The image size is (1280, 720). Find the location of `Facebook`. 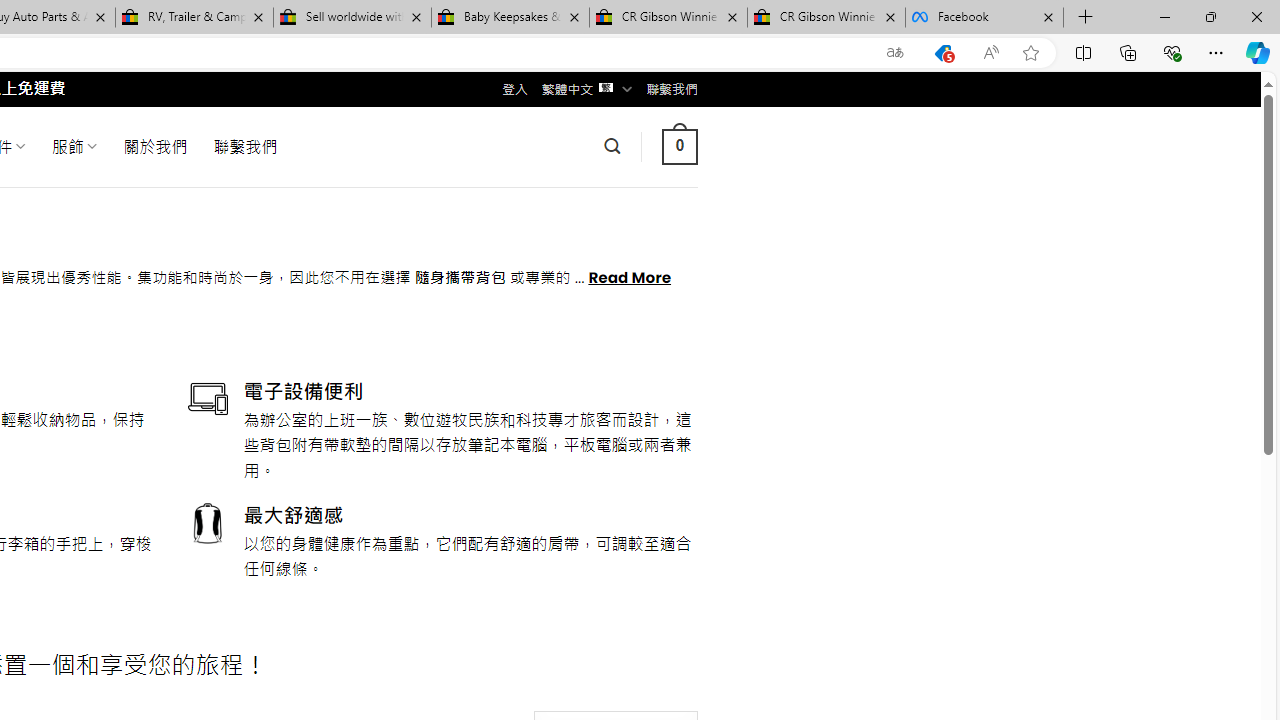

Facebook is located at coordinates (984, 18).